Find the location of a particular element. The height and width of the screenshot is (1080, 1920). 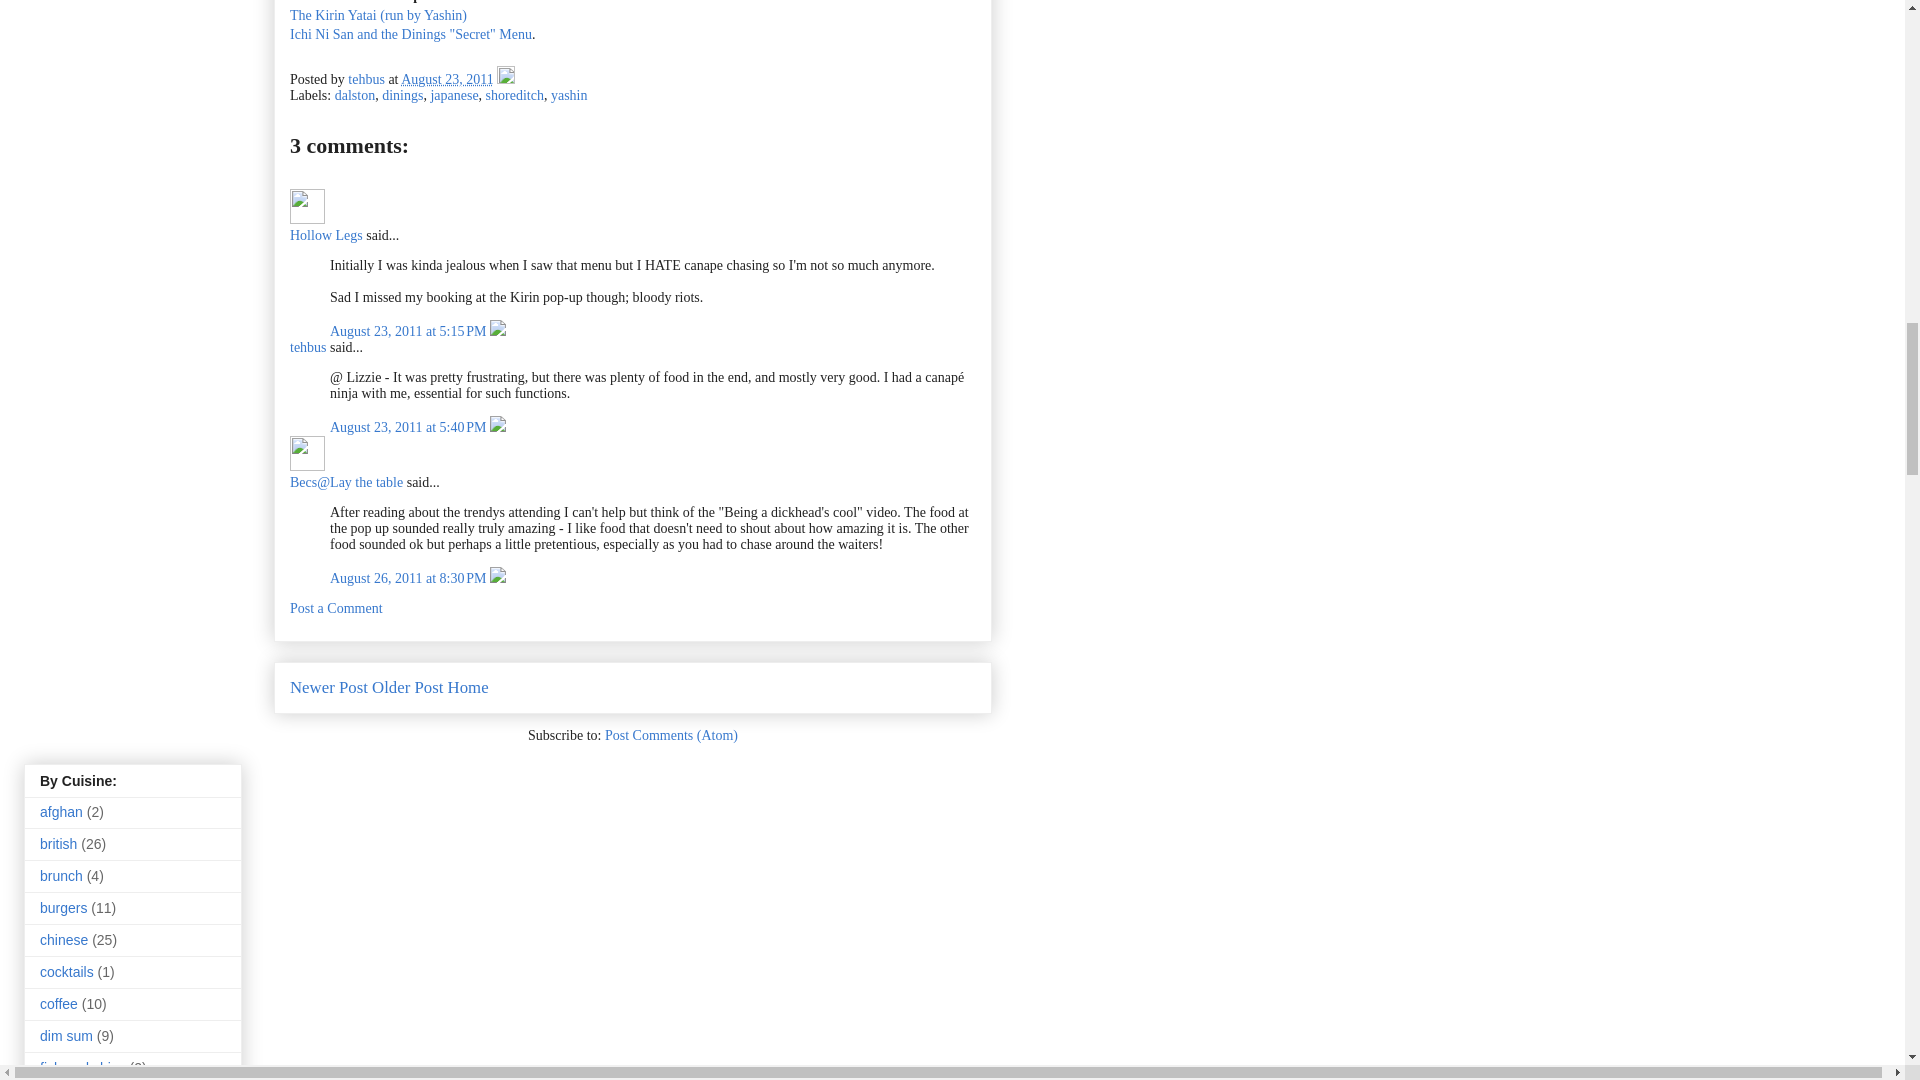

dinings is located at coordinates (402, 94).